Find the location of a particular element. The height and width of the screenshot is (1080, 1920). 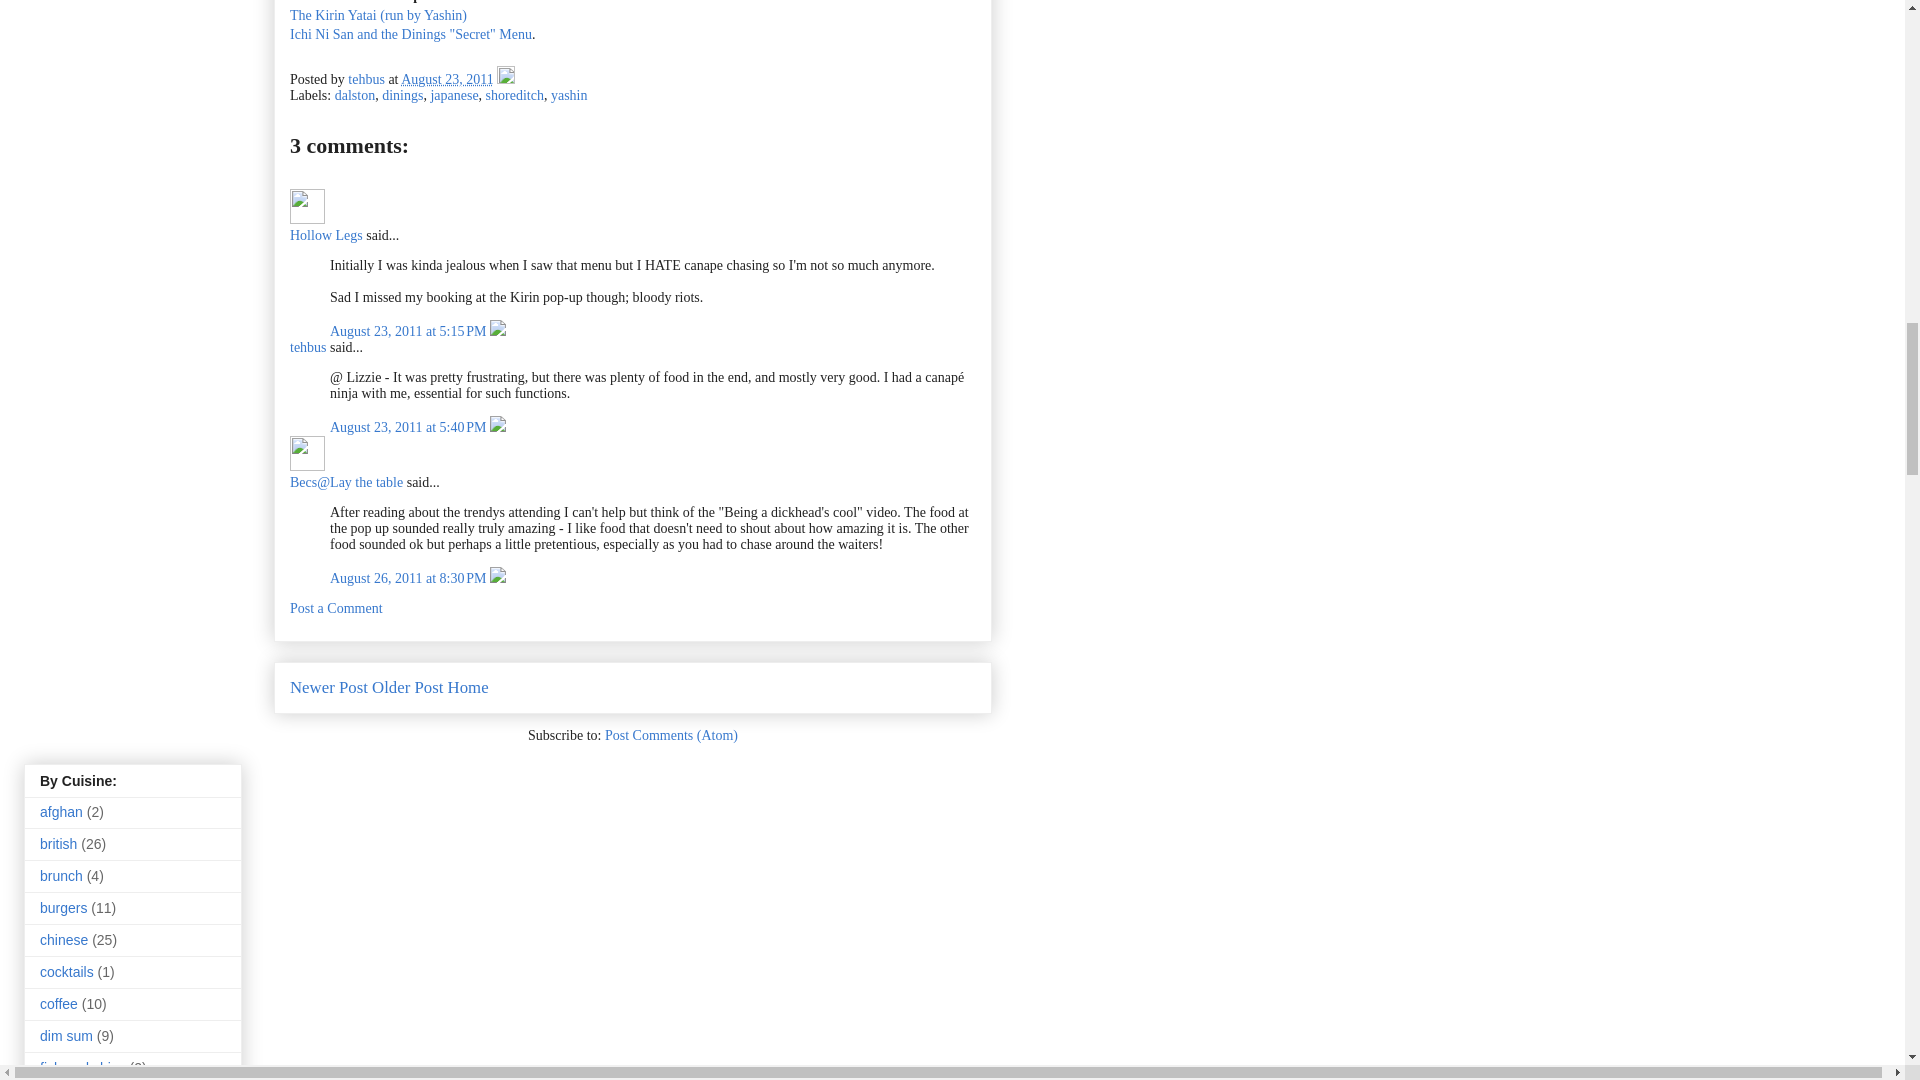

dinings is located at coordinates (402, 94).